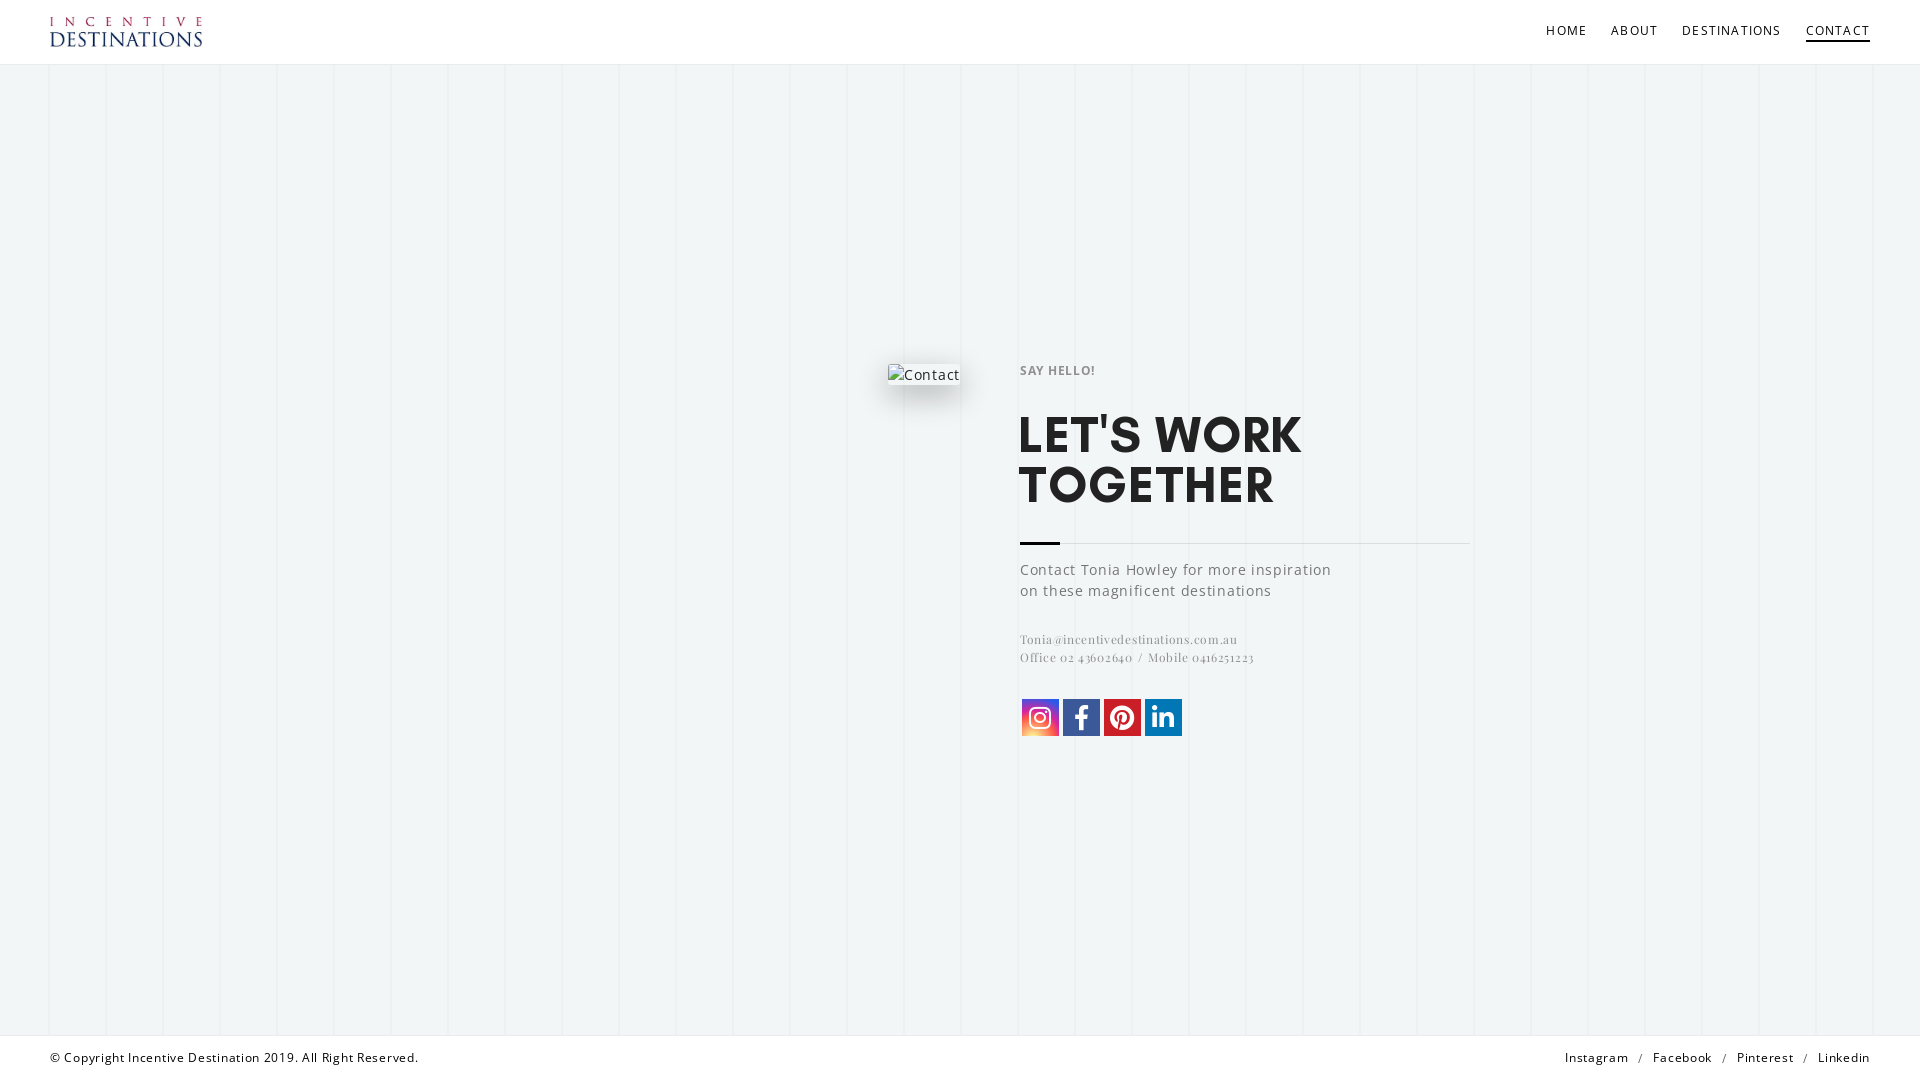 This screenshot has height=1080, width=1920. Describe the element at coordinates (1634, 32) in the screenshot. I see `ABOUT` at that location.